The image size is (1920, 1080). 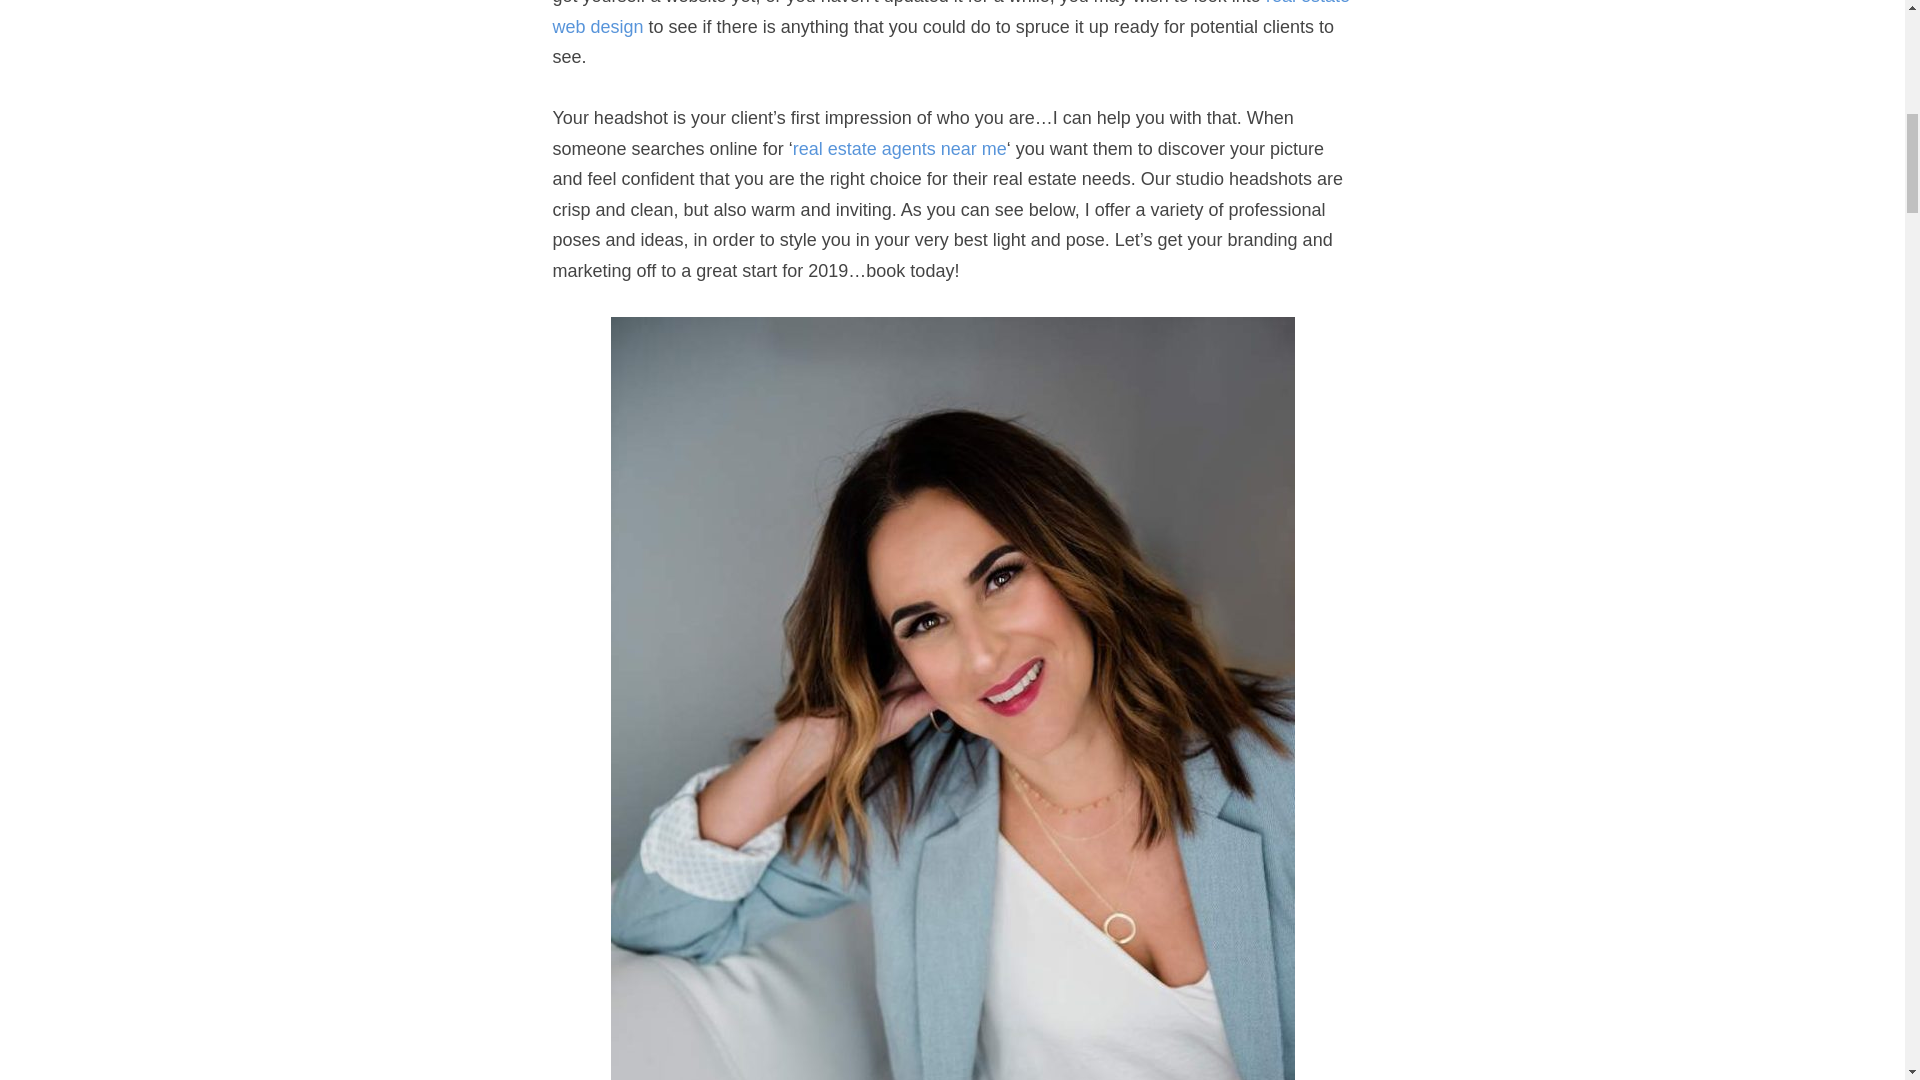 I want to click on real estate web design, so click(x=950, y=18).